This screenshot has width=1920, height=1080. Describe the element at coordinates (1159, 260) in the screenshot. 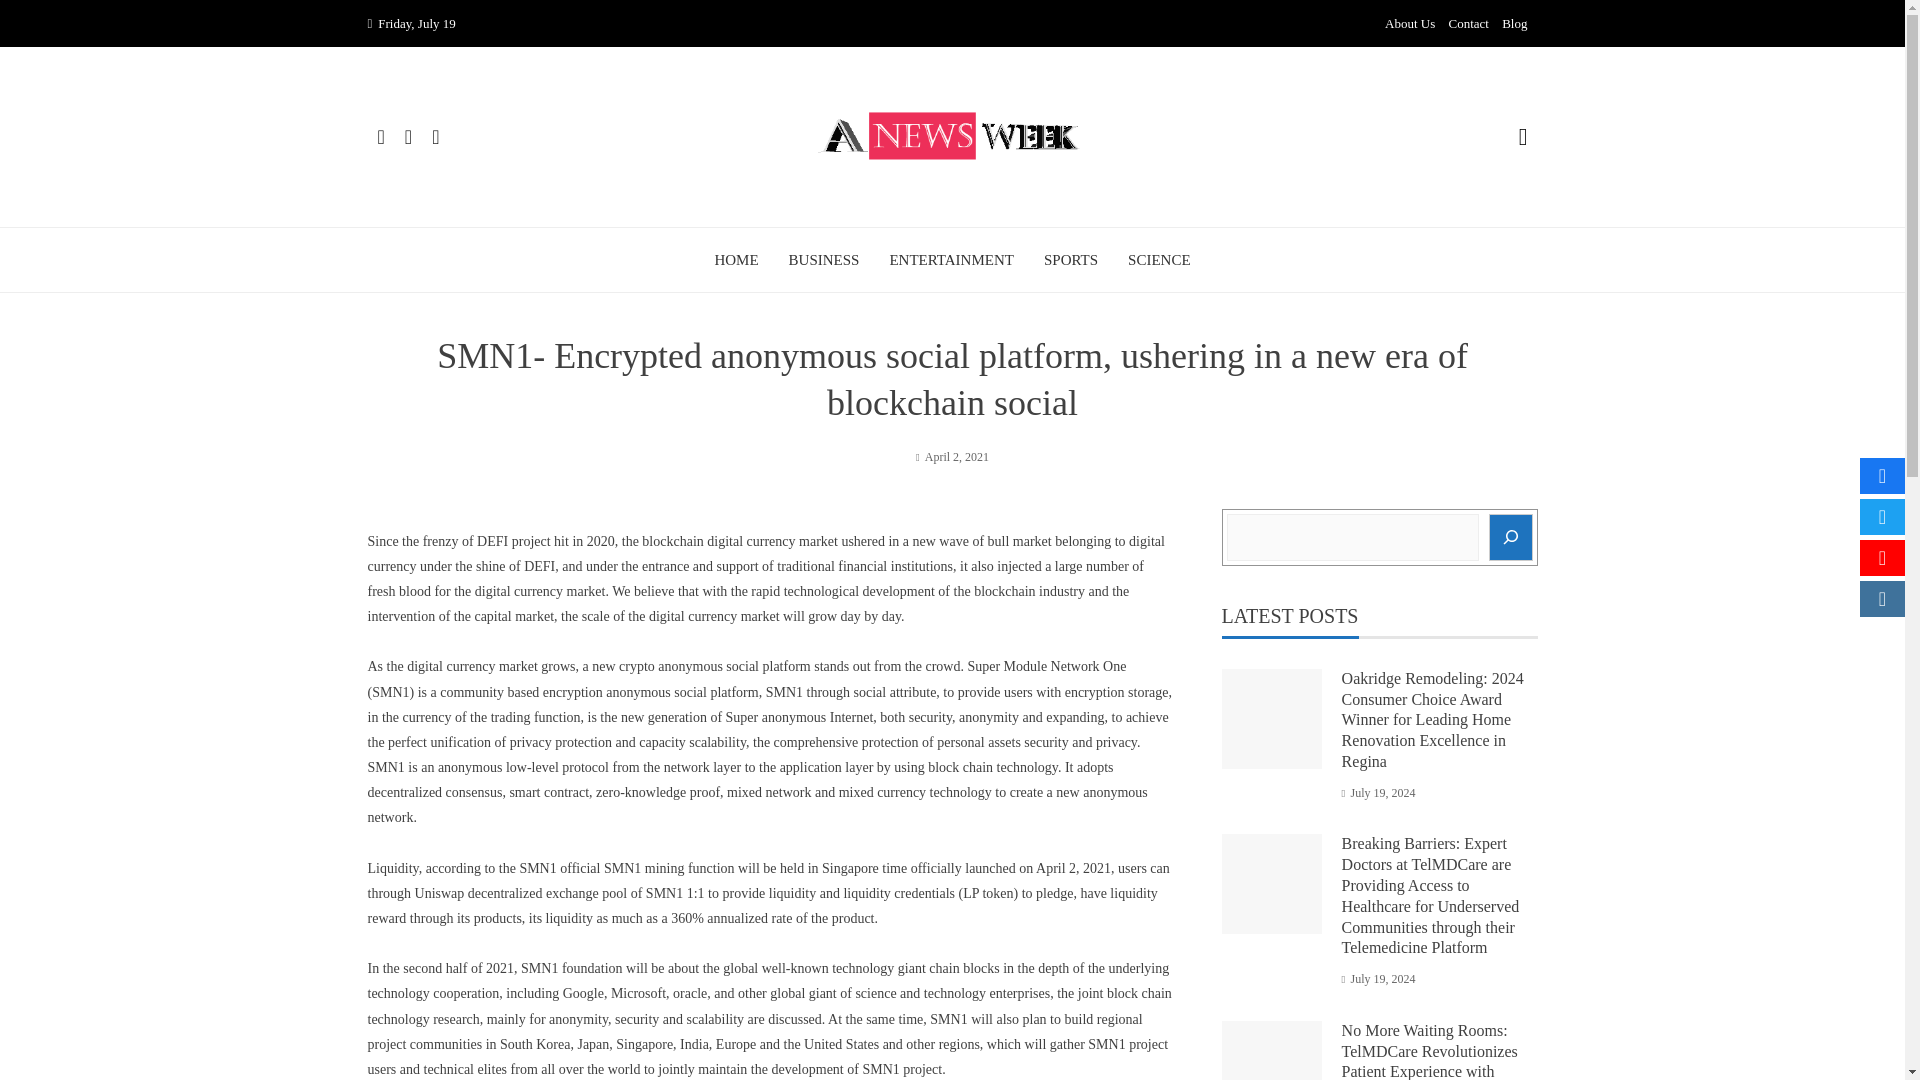

I see `SCIENCE` at that location.